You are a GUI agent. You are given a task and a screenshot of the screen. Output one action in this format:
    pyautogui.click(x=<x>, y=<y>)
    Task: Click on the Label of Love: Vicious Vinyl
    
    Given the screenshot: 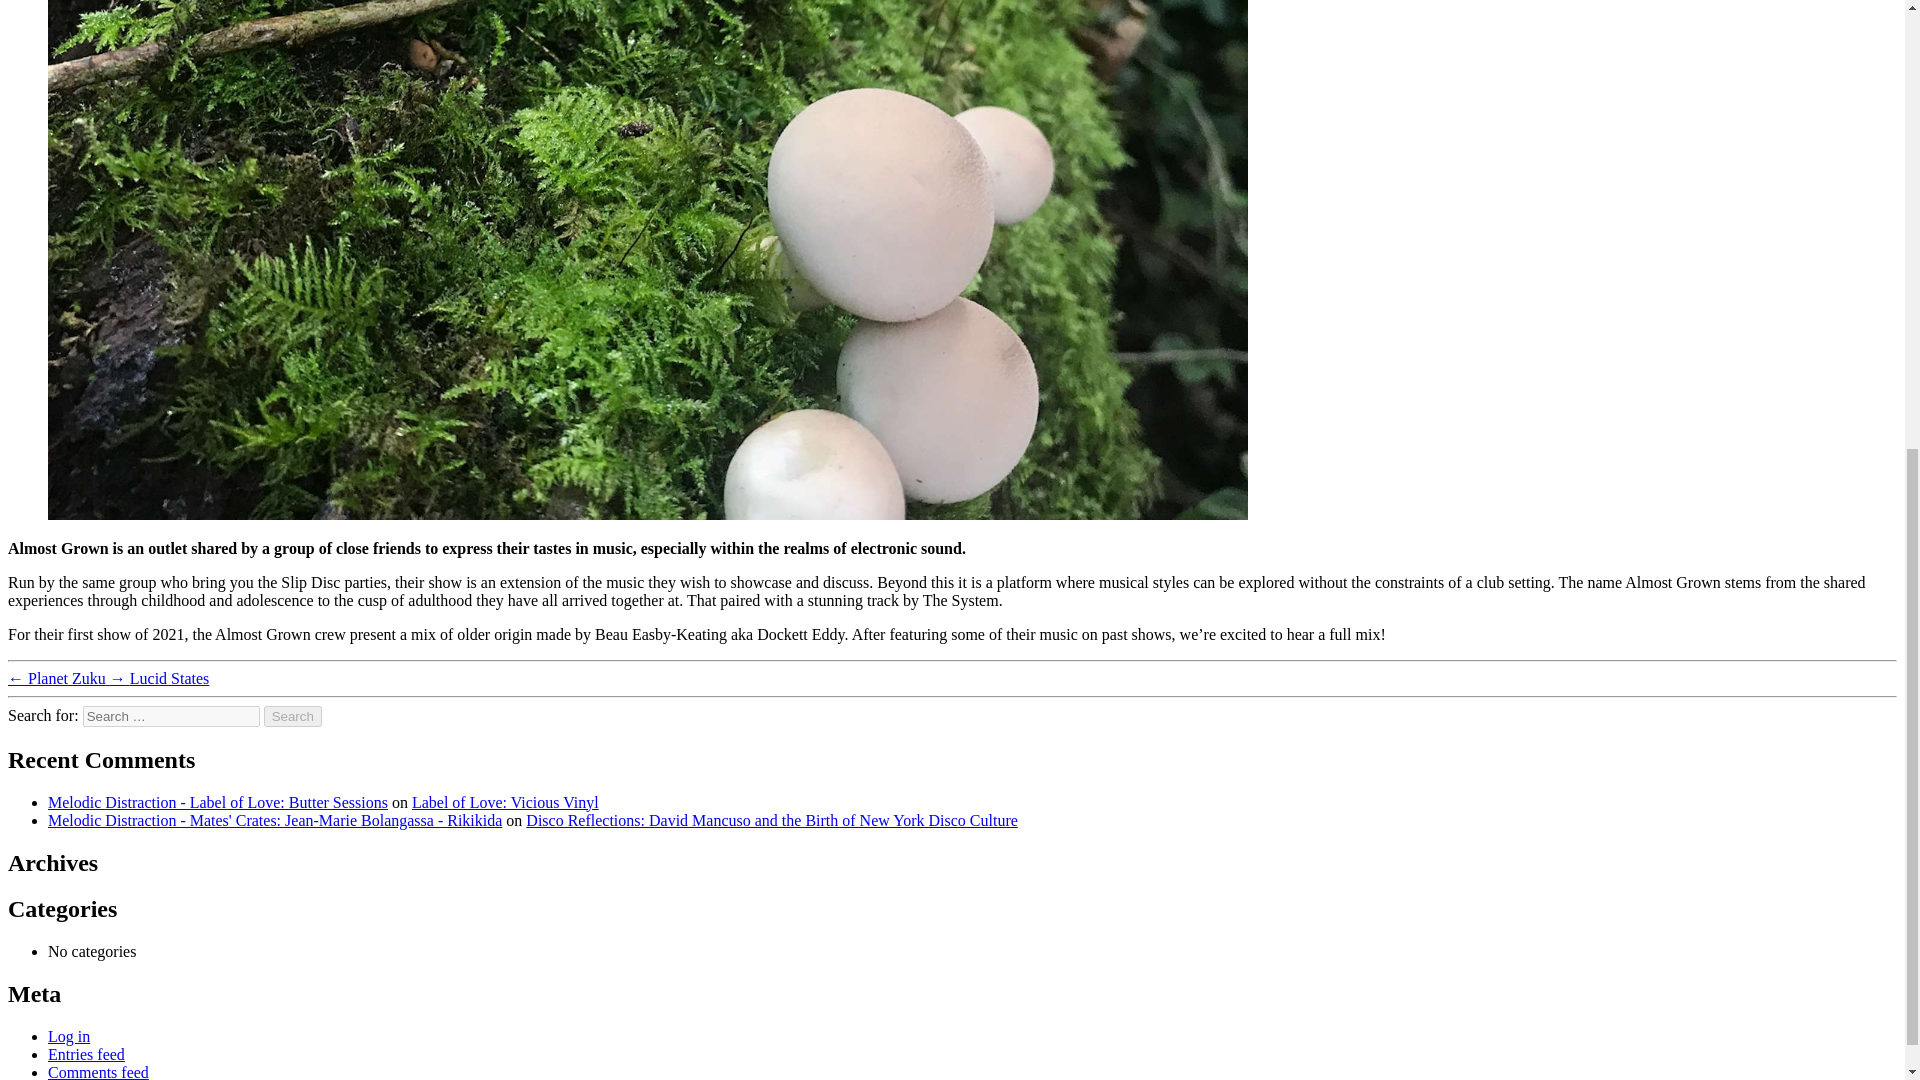 What is the action you would take?
    pyautogui.click(x=506, y=802)
    